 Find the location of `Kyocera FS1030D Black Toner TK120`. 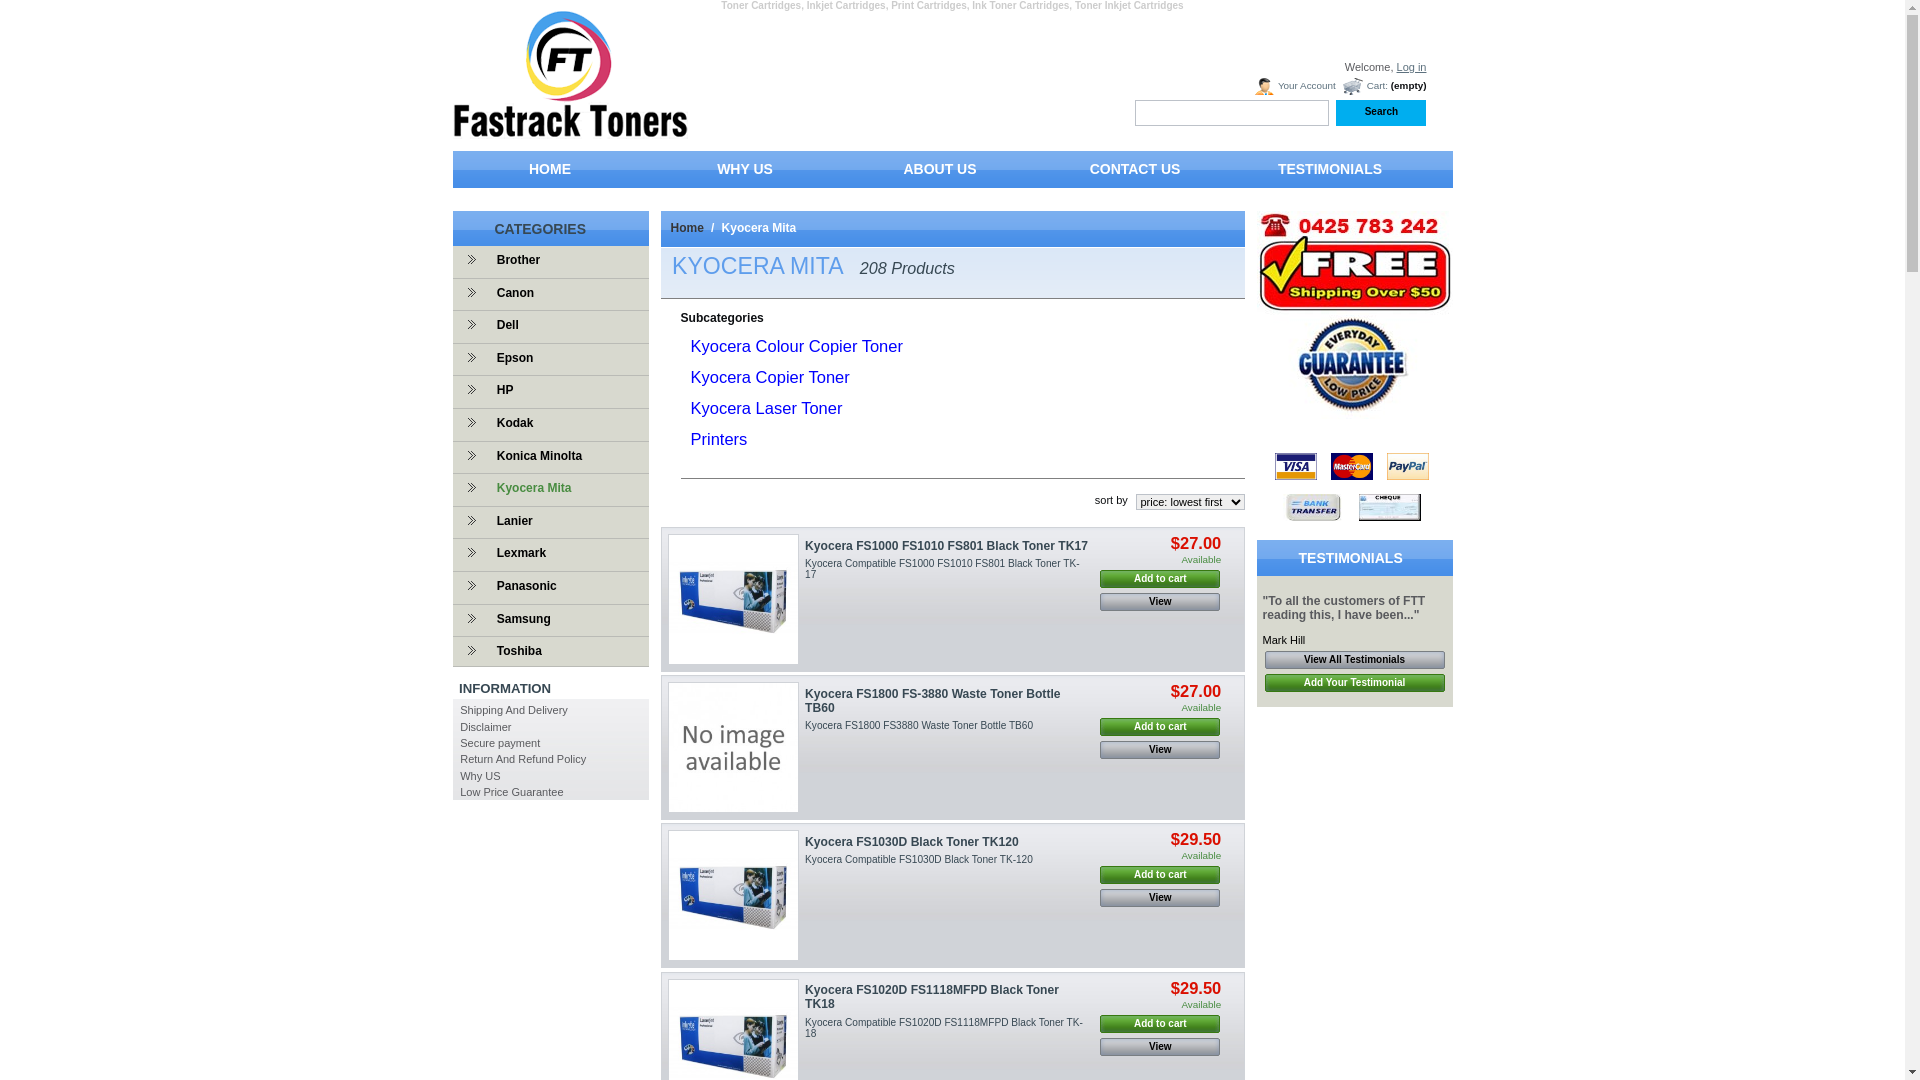

Kyocera FS1030D Black Toner TK120 is located at coordinates (734, 896).